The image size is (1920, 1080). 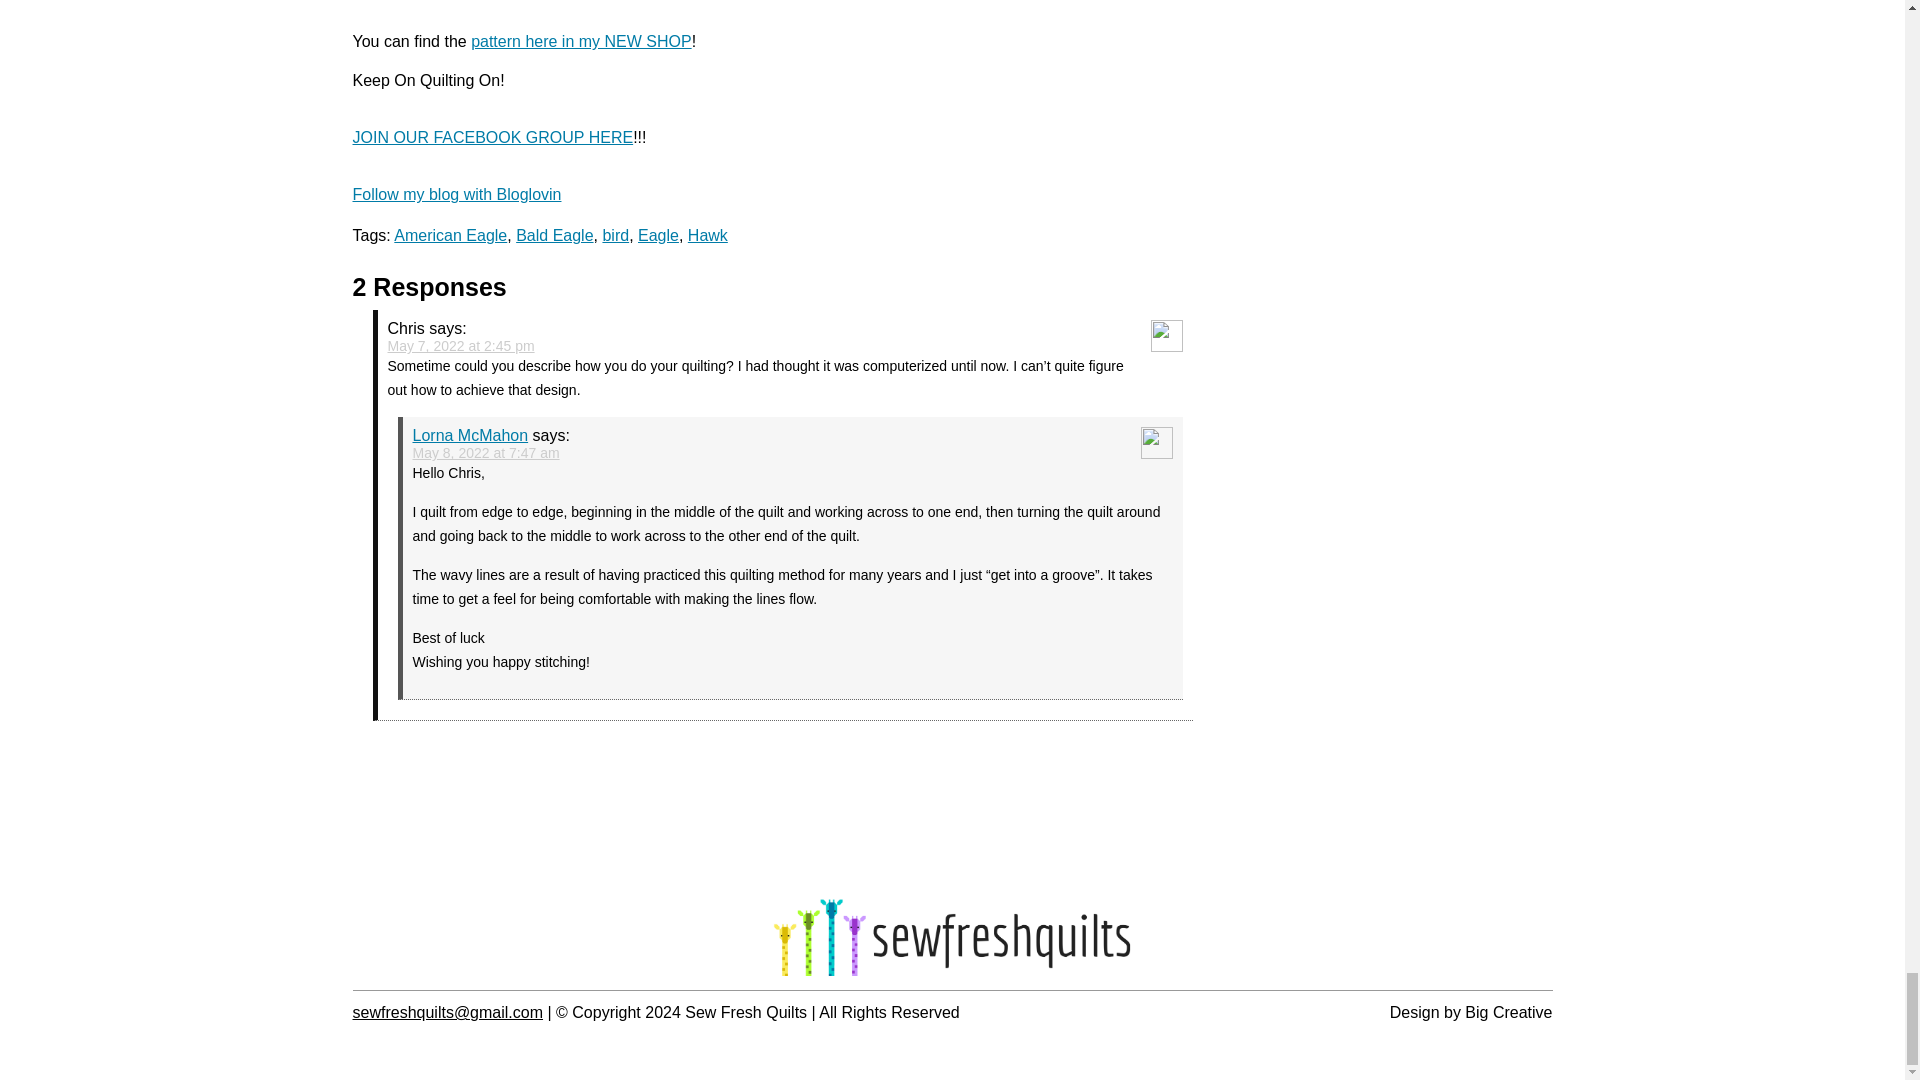 I want to click on bird, so click(x=616, y=235).